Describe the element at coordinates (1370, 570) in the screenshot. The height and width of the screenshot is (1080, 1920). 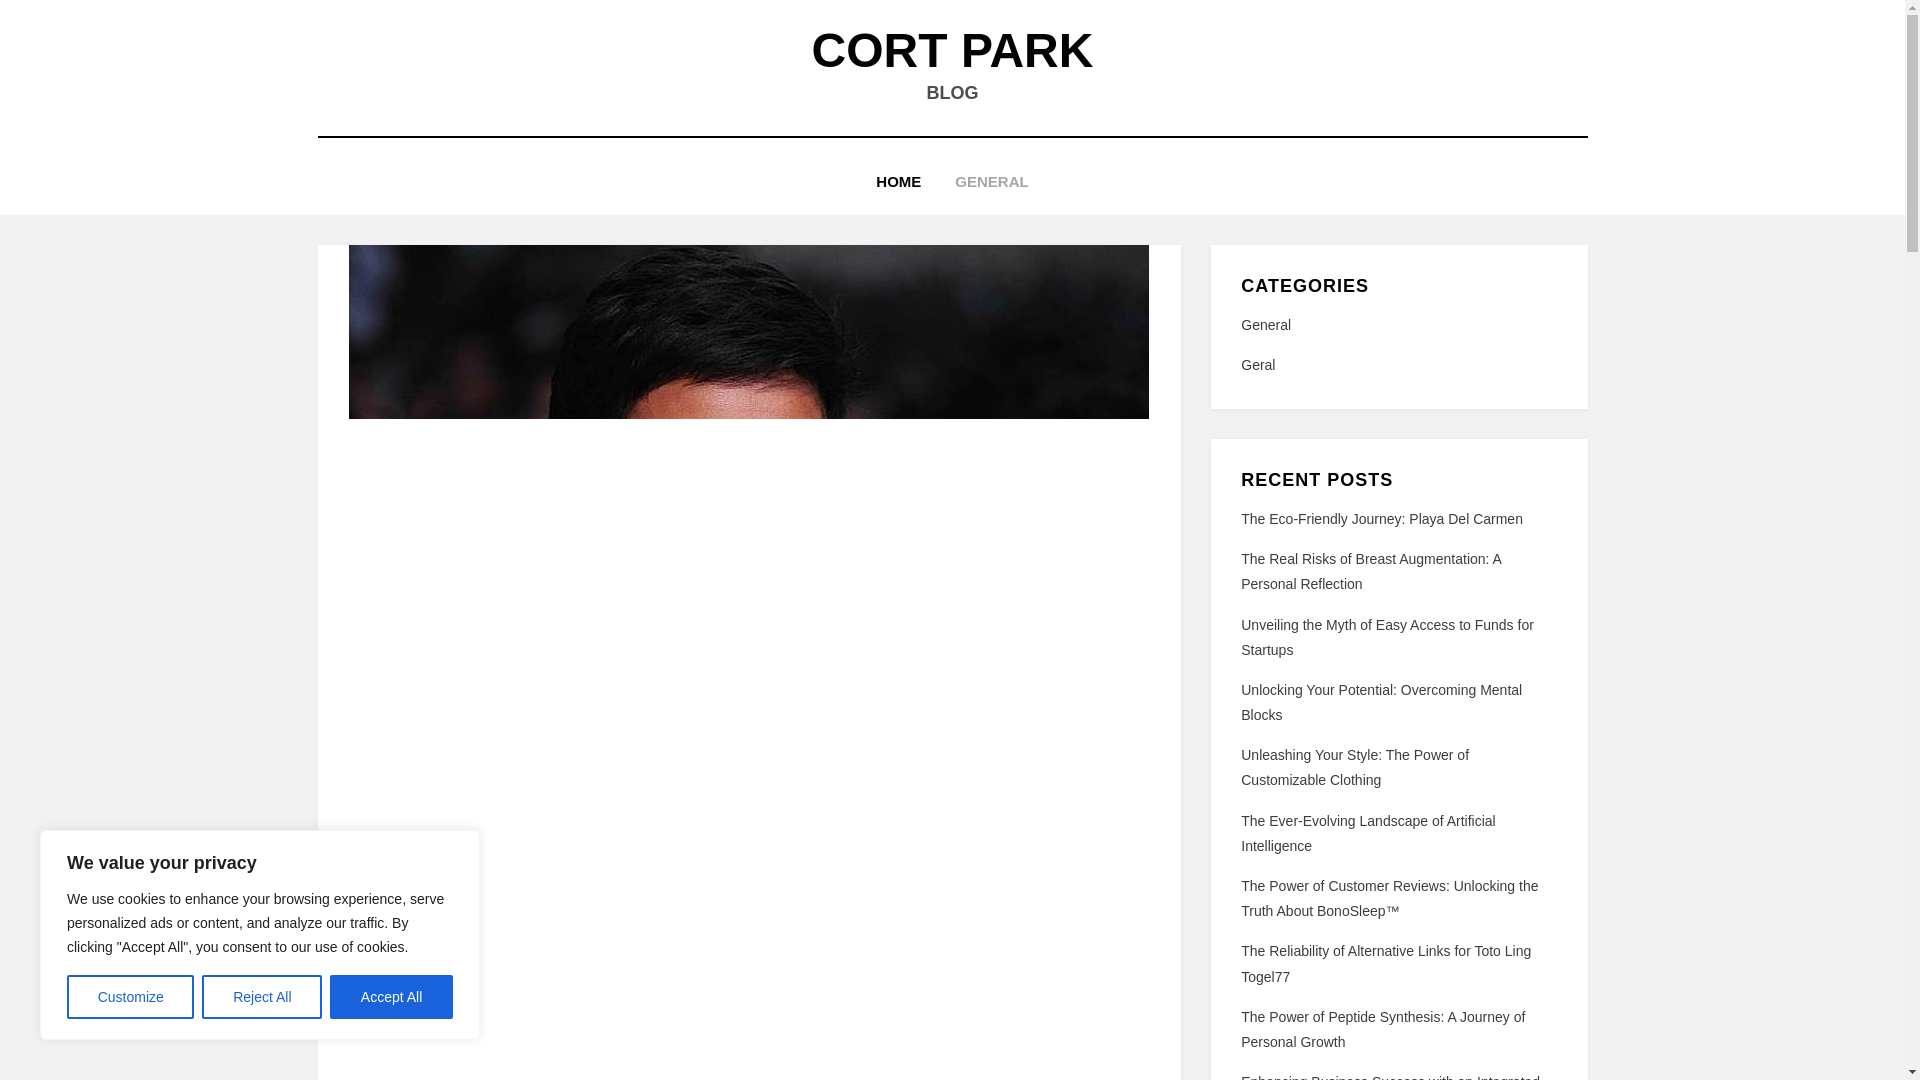
I see `The Real Risks of Breast Augmentation: A Personal Reflection` at that location.